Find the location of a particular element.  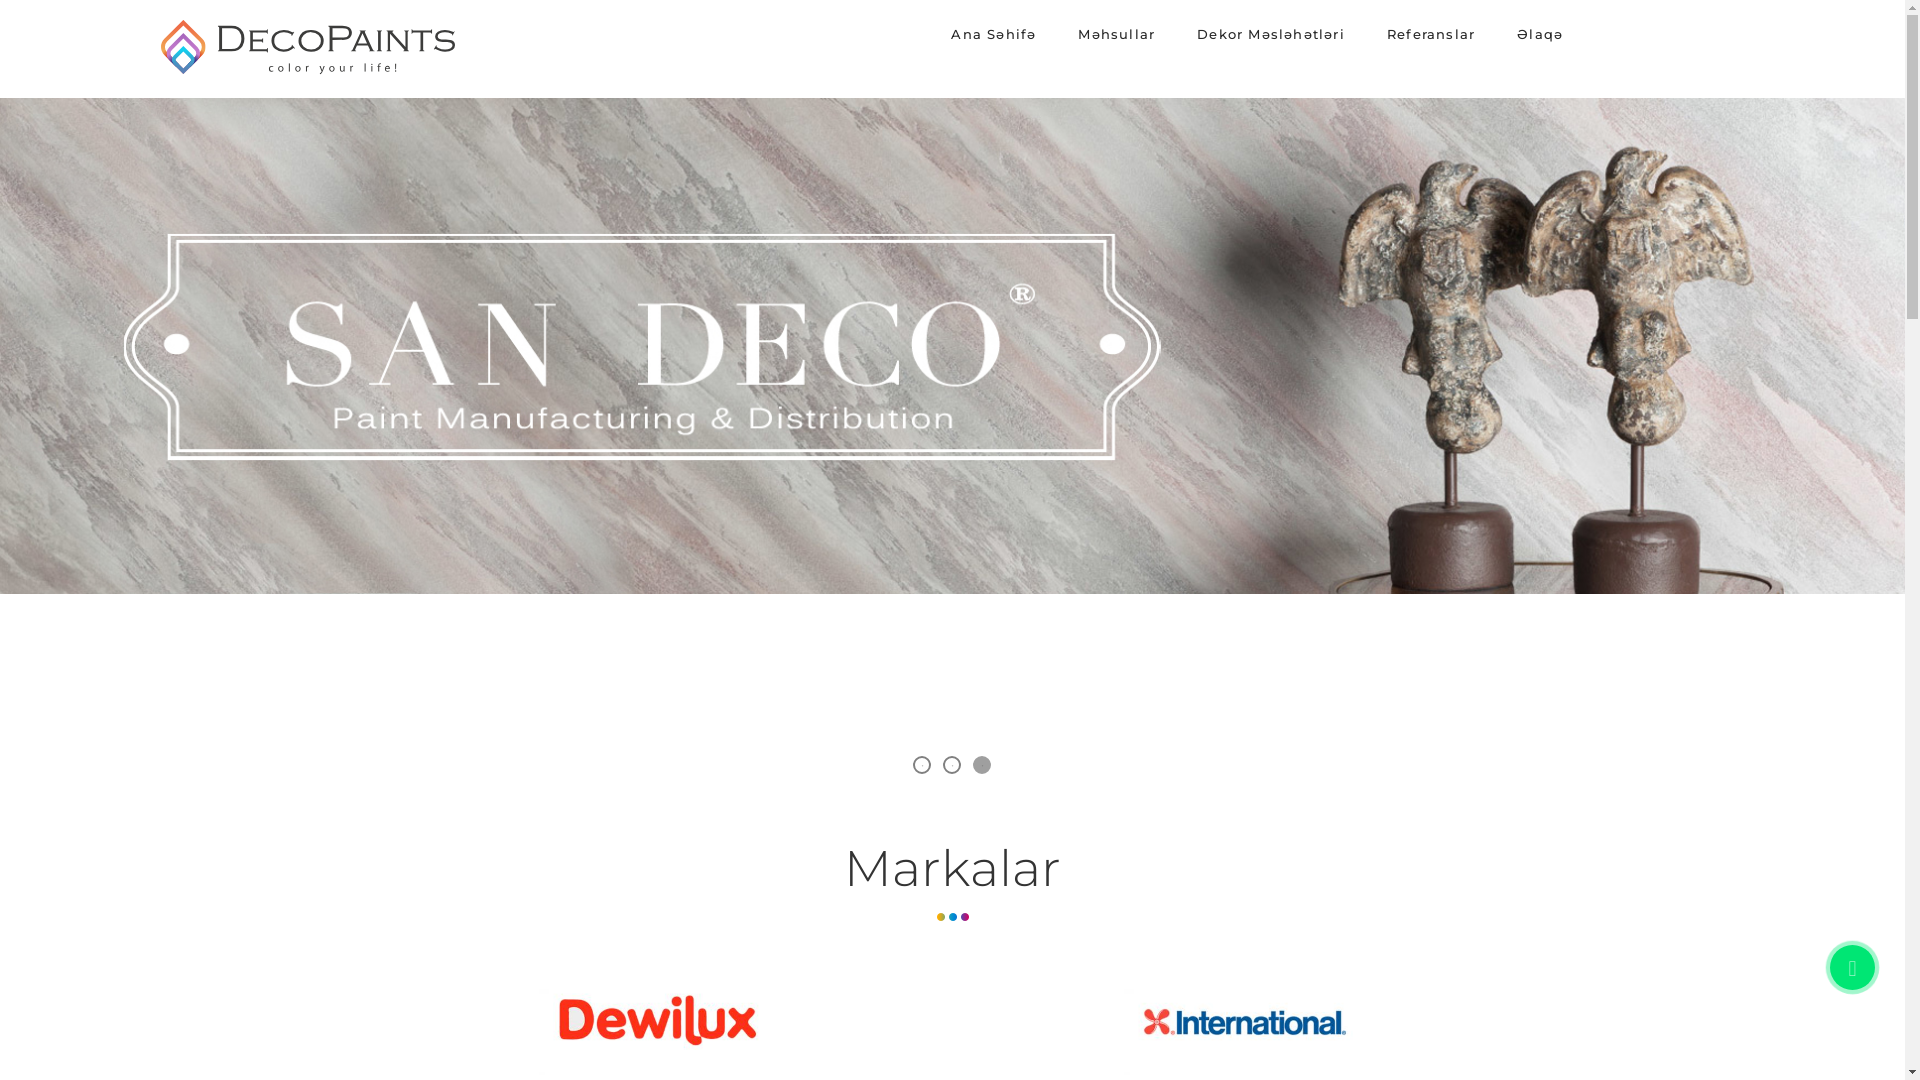

DecoPaints - Painting Company is located at coordinates (305, 72).